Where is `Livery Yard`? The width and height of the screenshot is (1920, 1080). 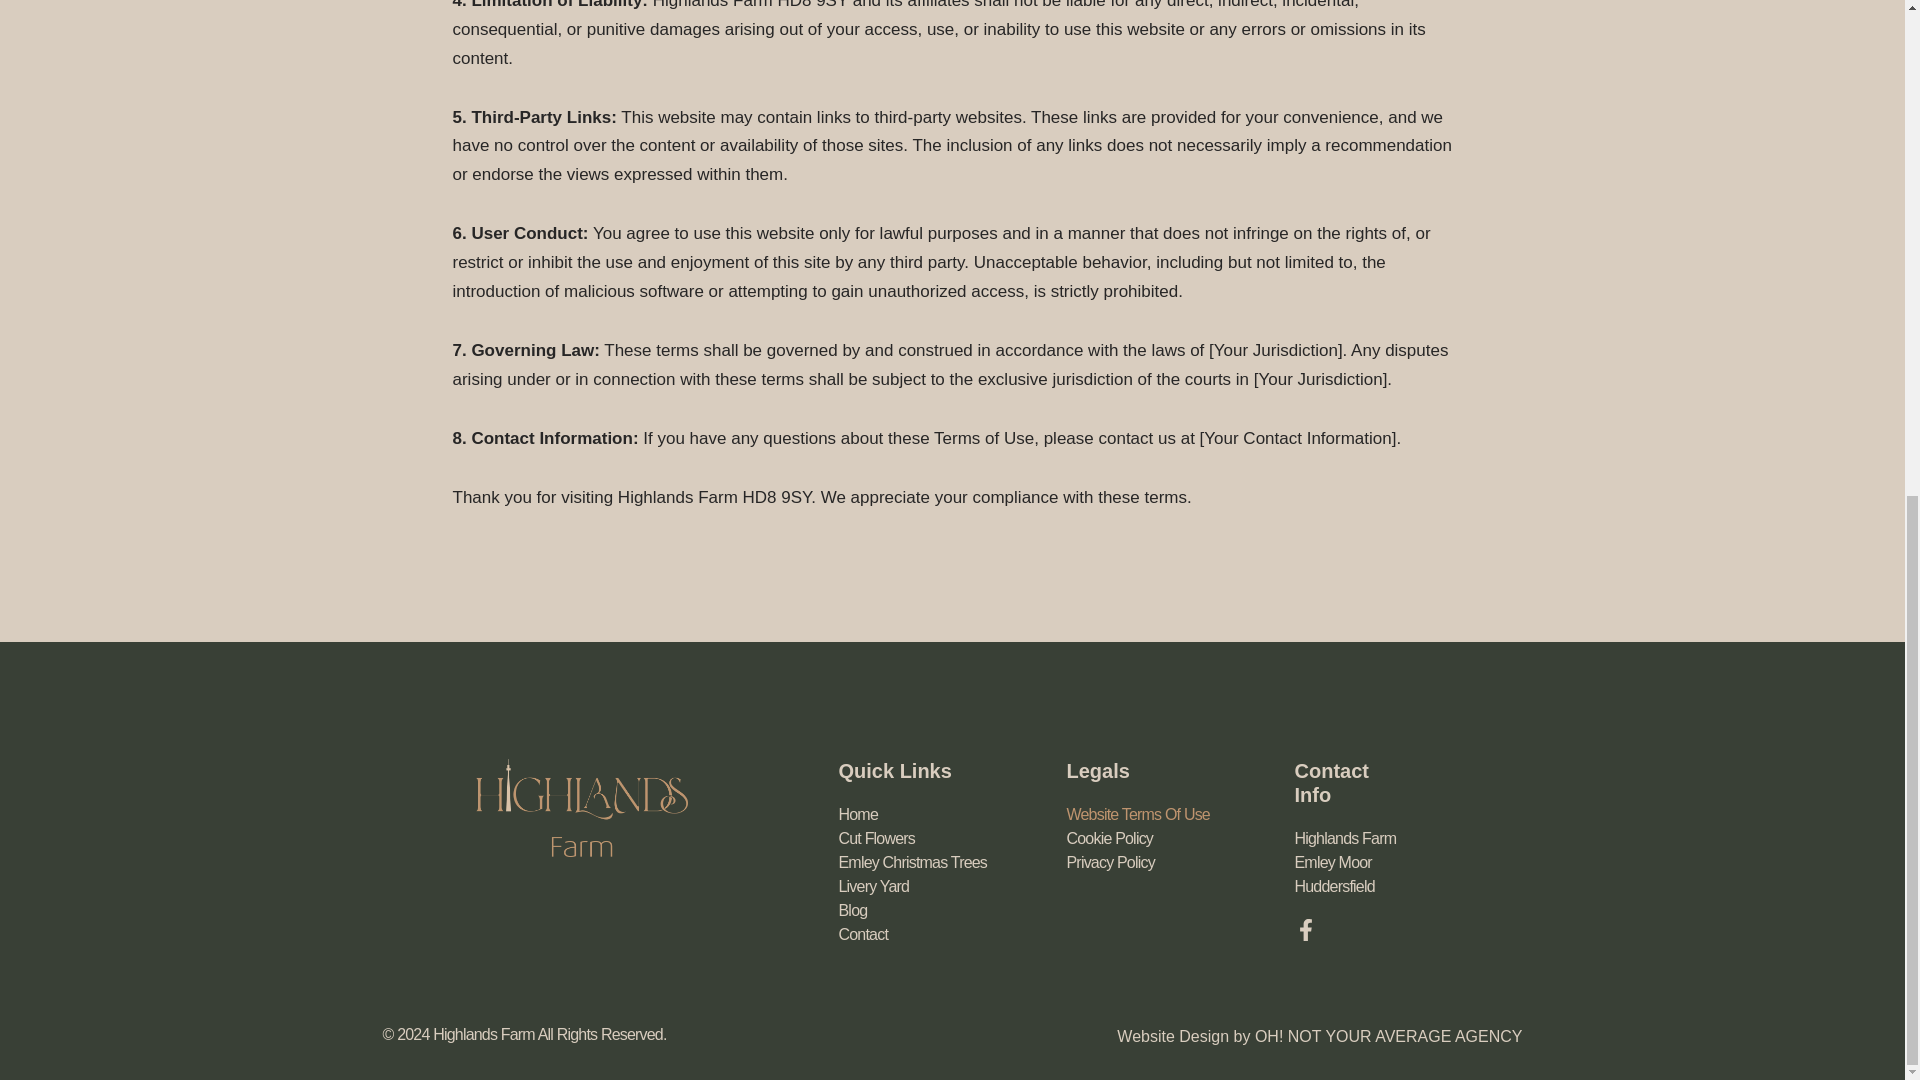 Livery Yard is located at coordinates (951, 886).